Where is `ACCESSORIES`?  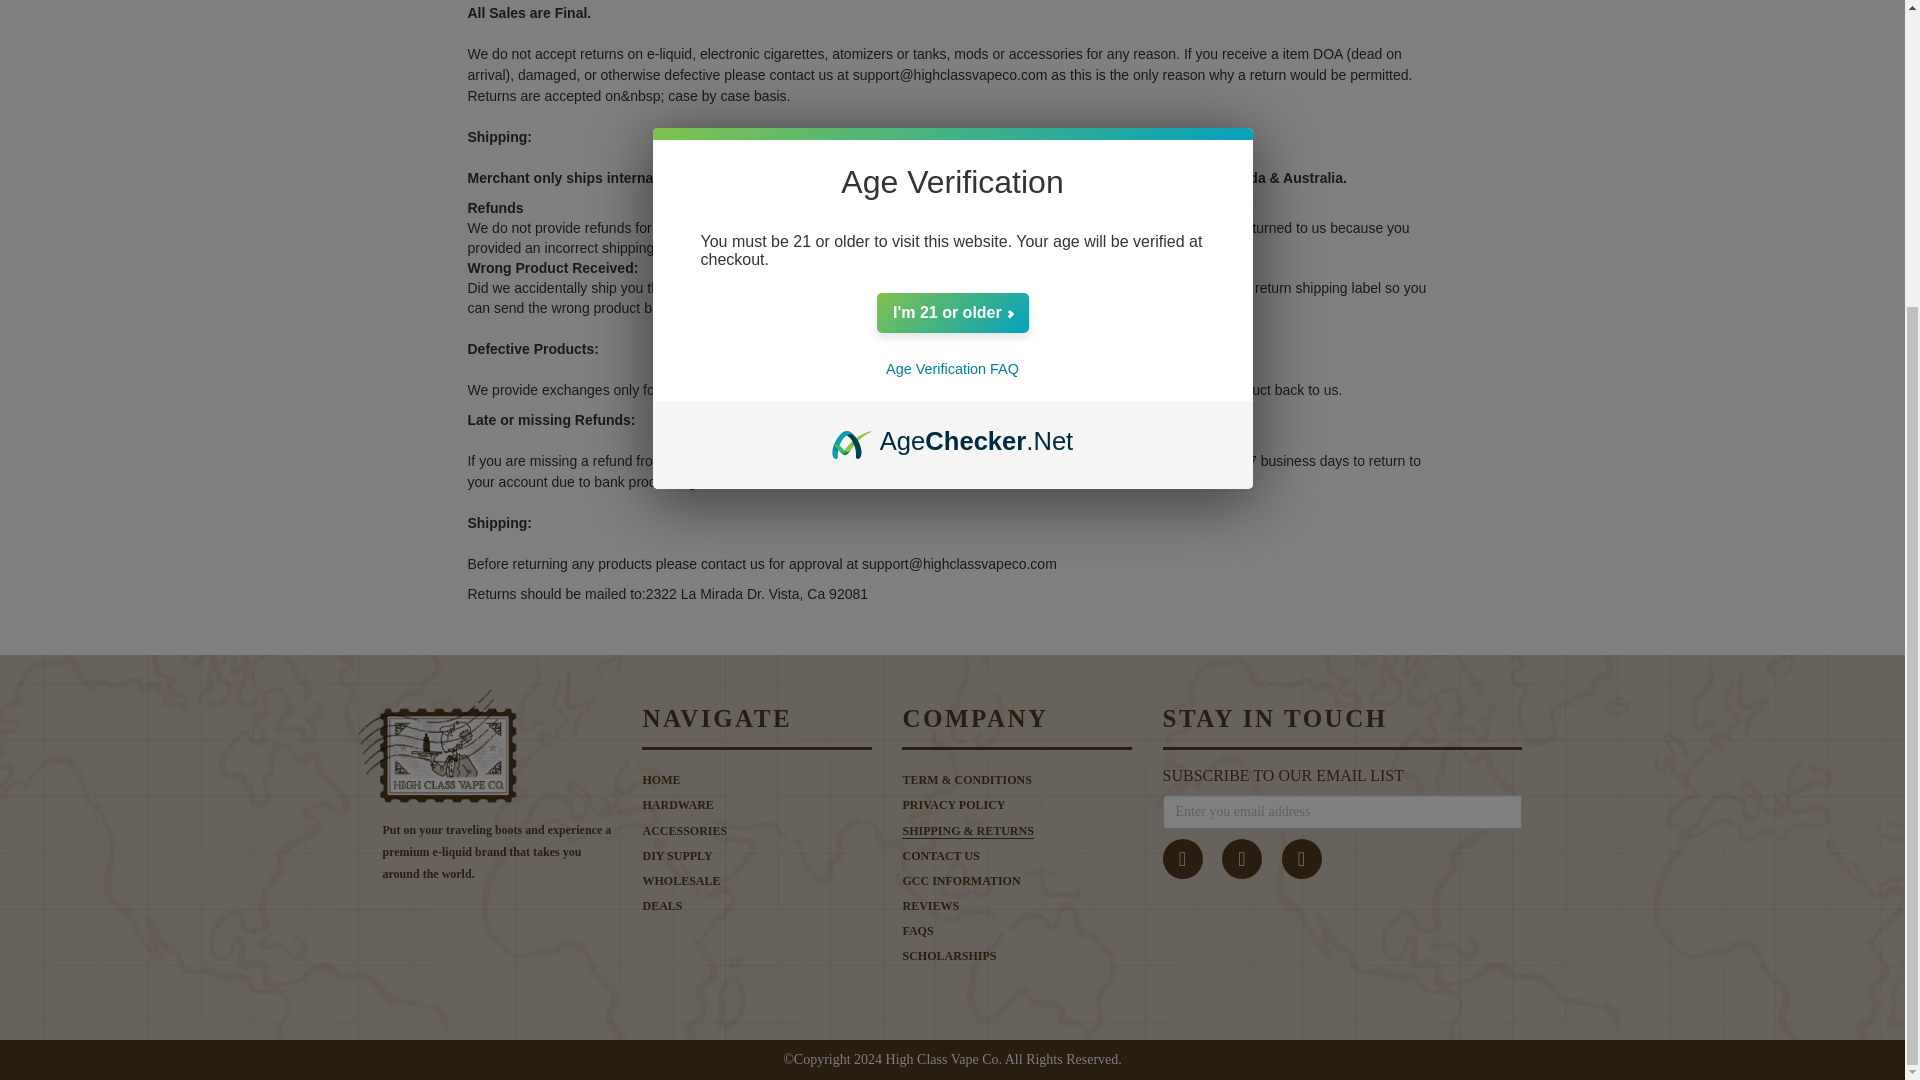 ACCESSORIES is located at coordinates (756, 831).